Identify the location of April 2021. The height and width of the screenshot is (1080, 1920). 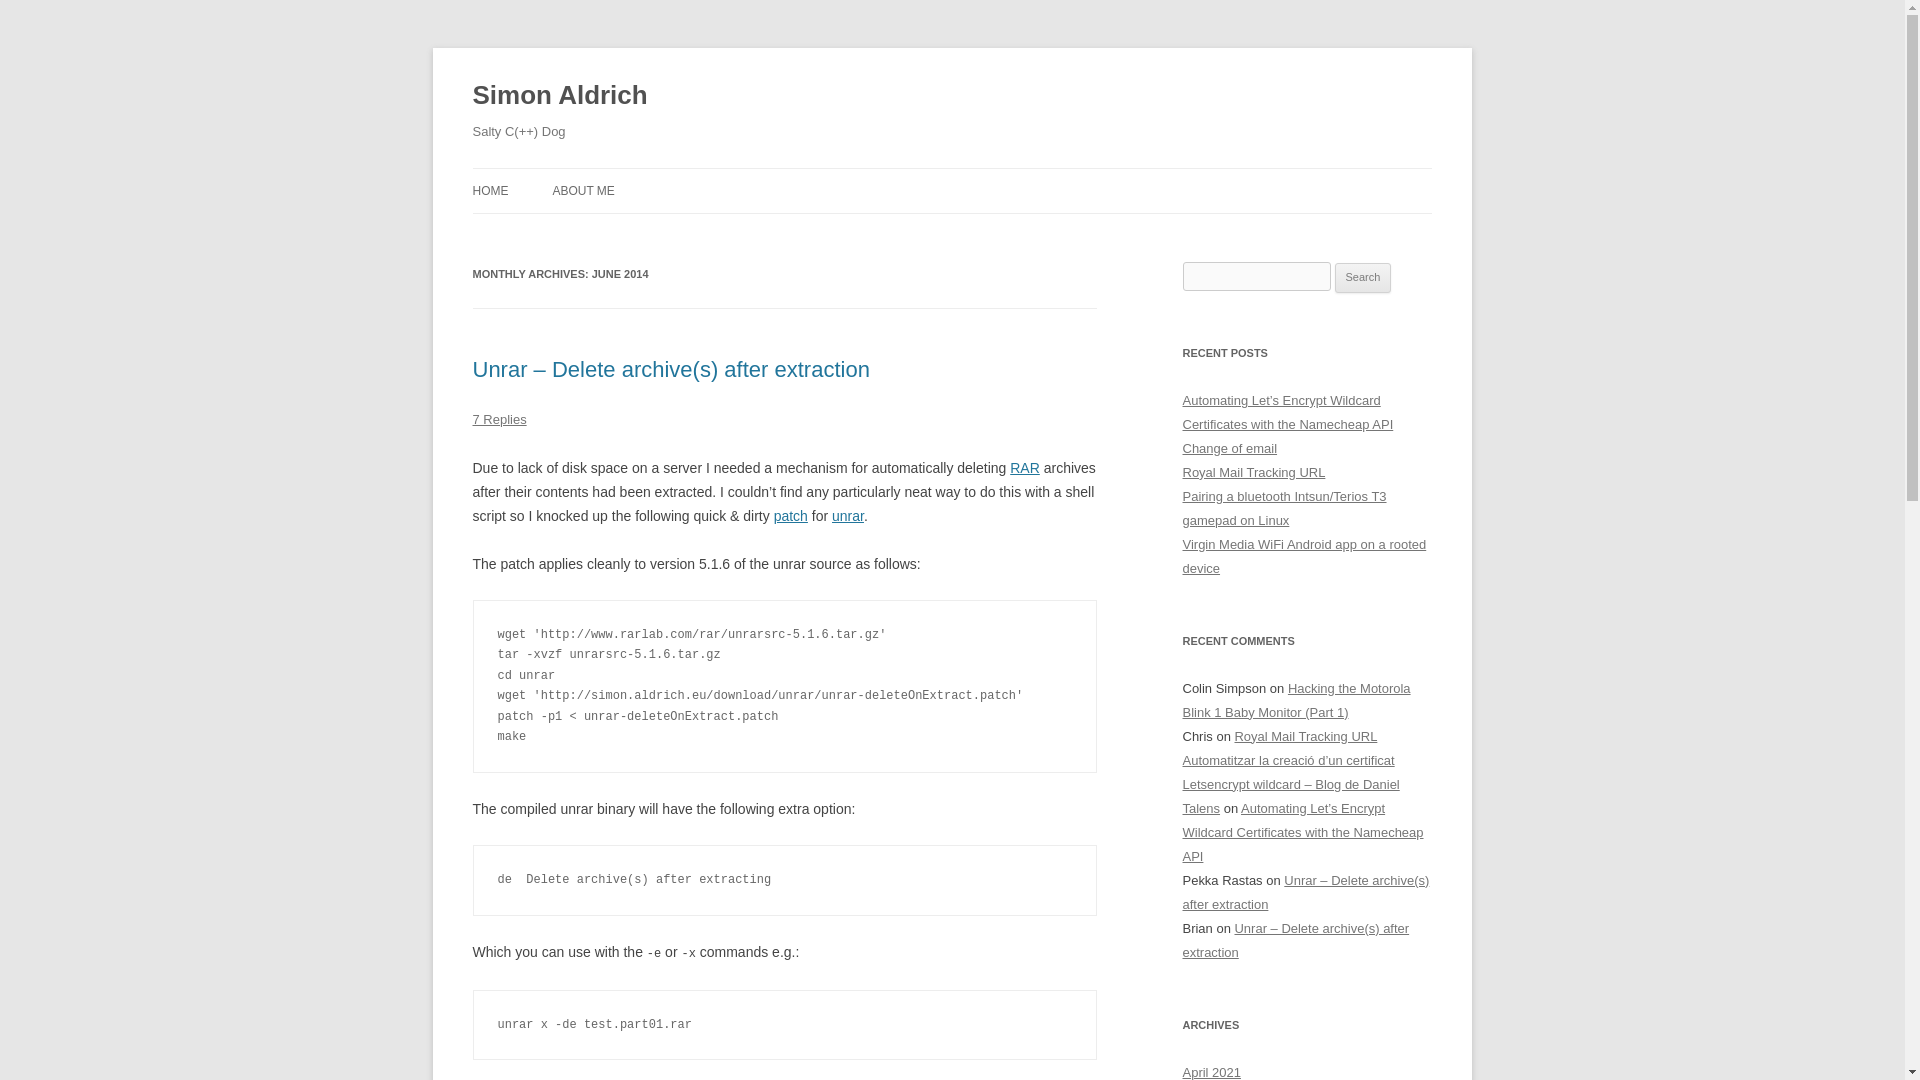
(1211, 1072).